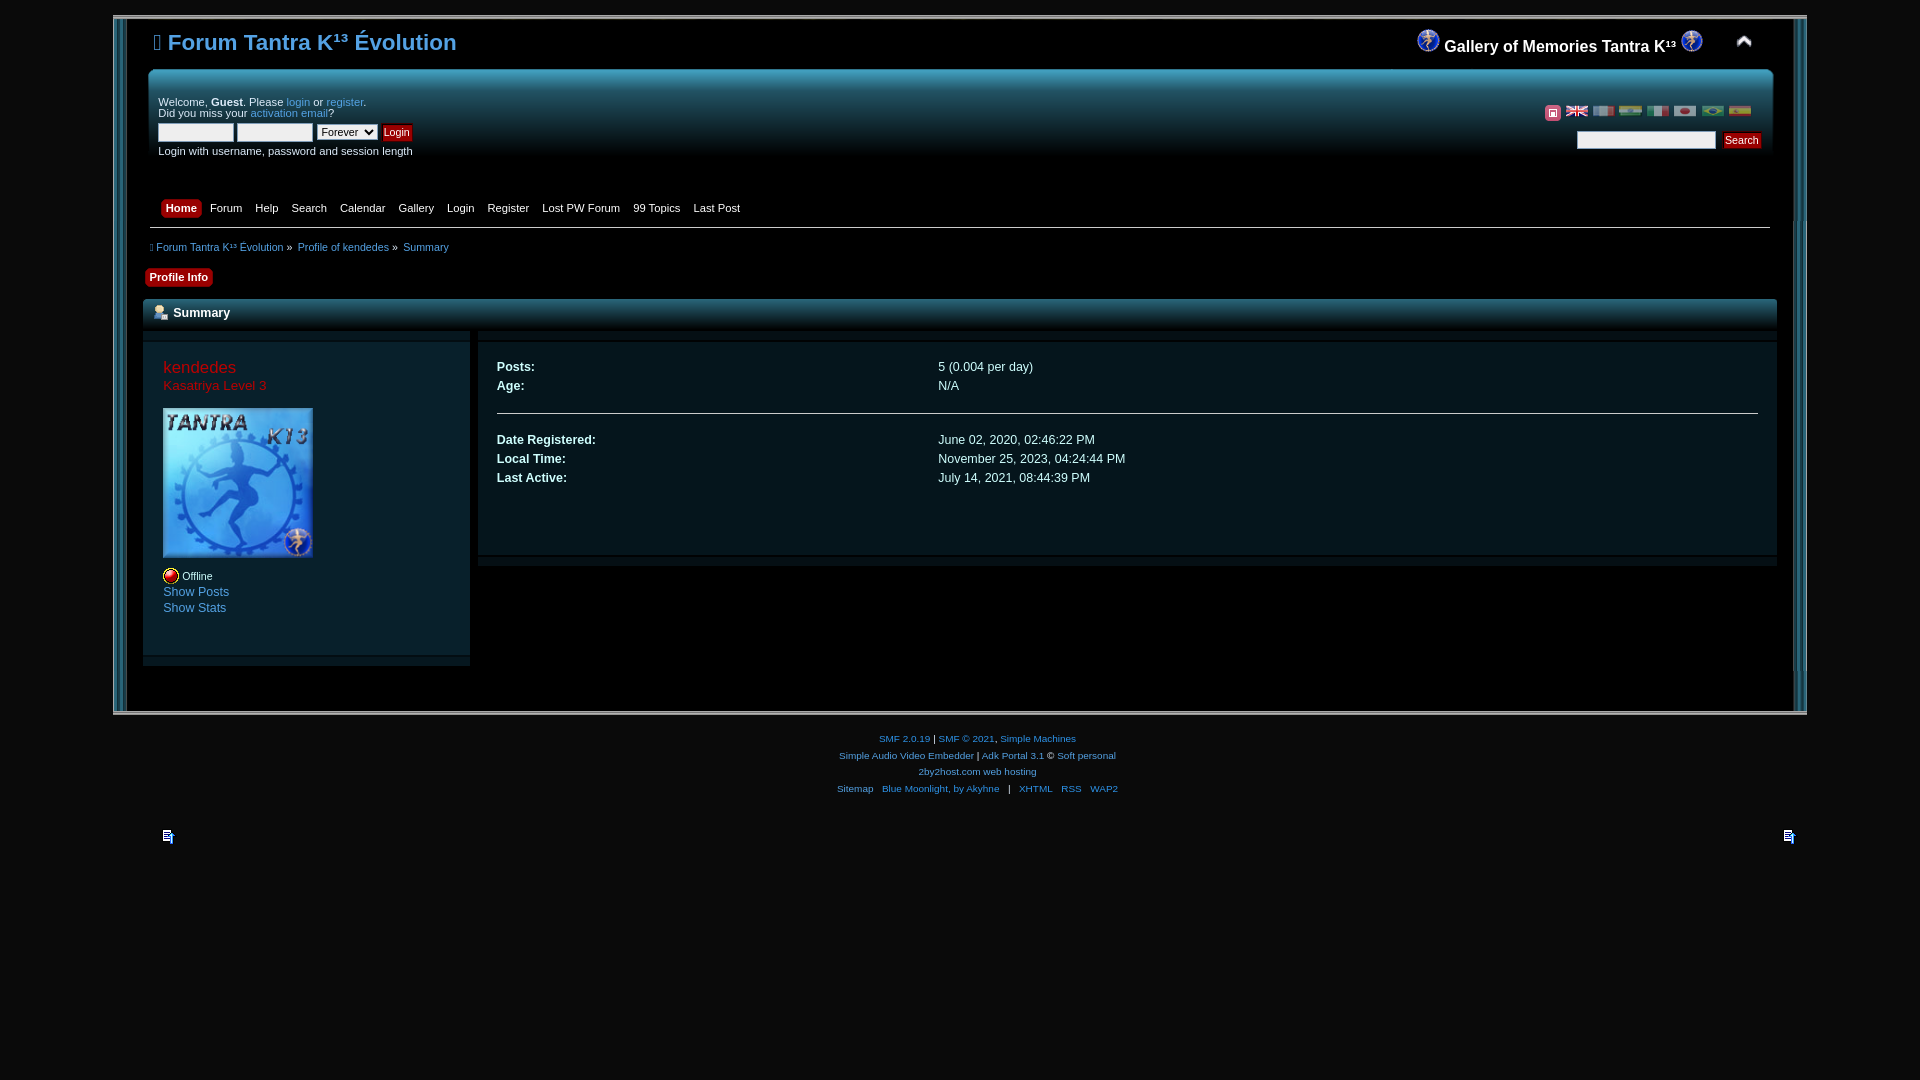  What do you see at coordinates (719, 210) in the screenshot?
I see `Last Post` at bounding box center [719, 210].